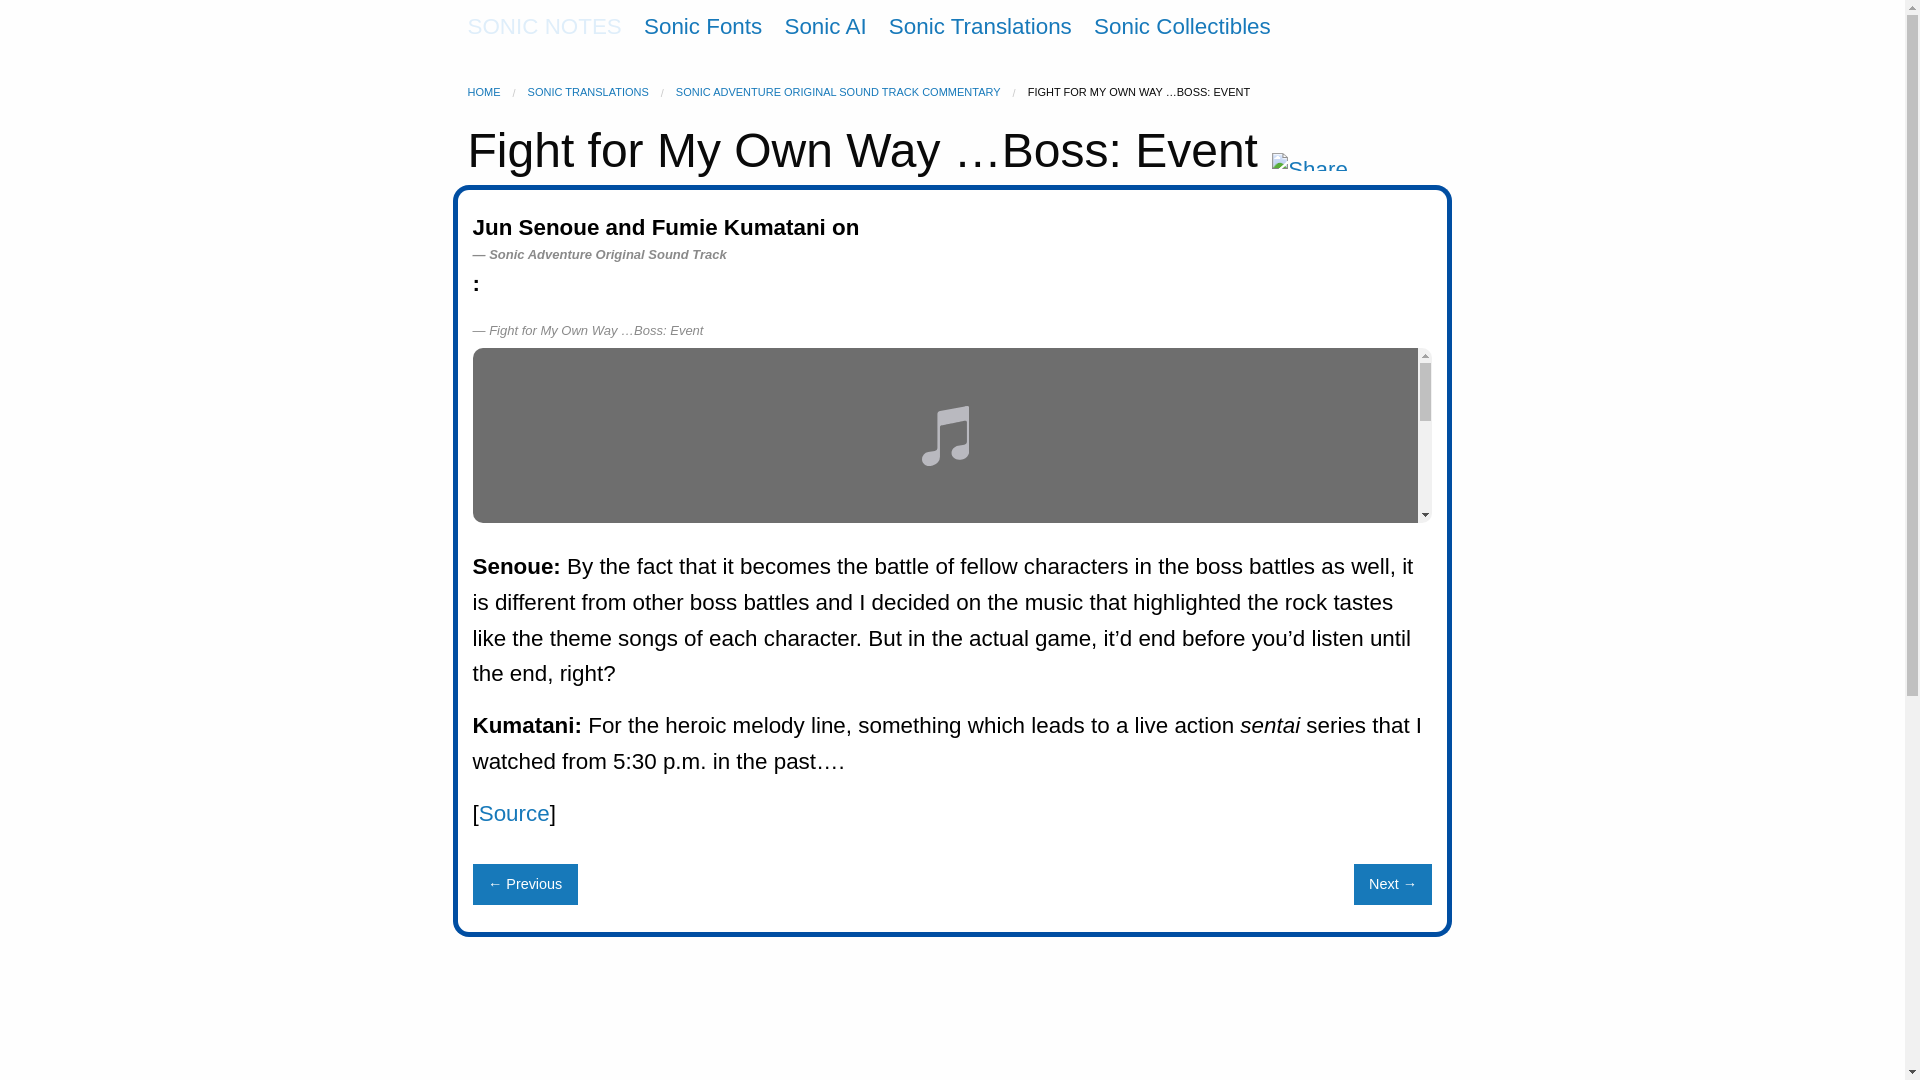 This screenshot has height=1080, width=1920. I want to click on Source, so click(514, 814).